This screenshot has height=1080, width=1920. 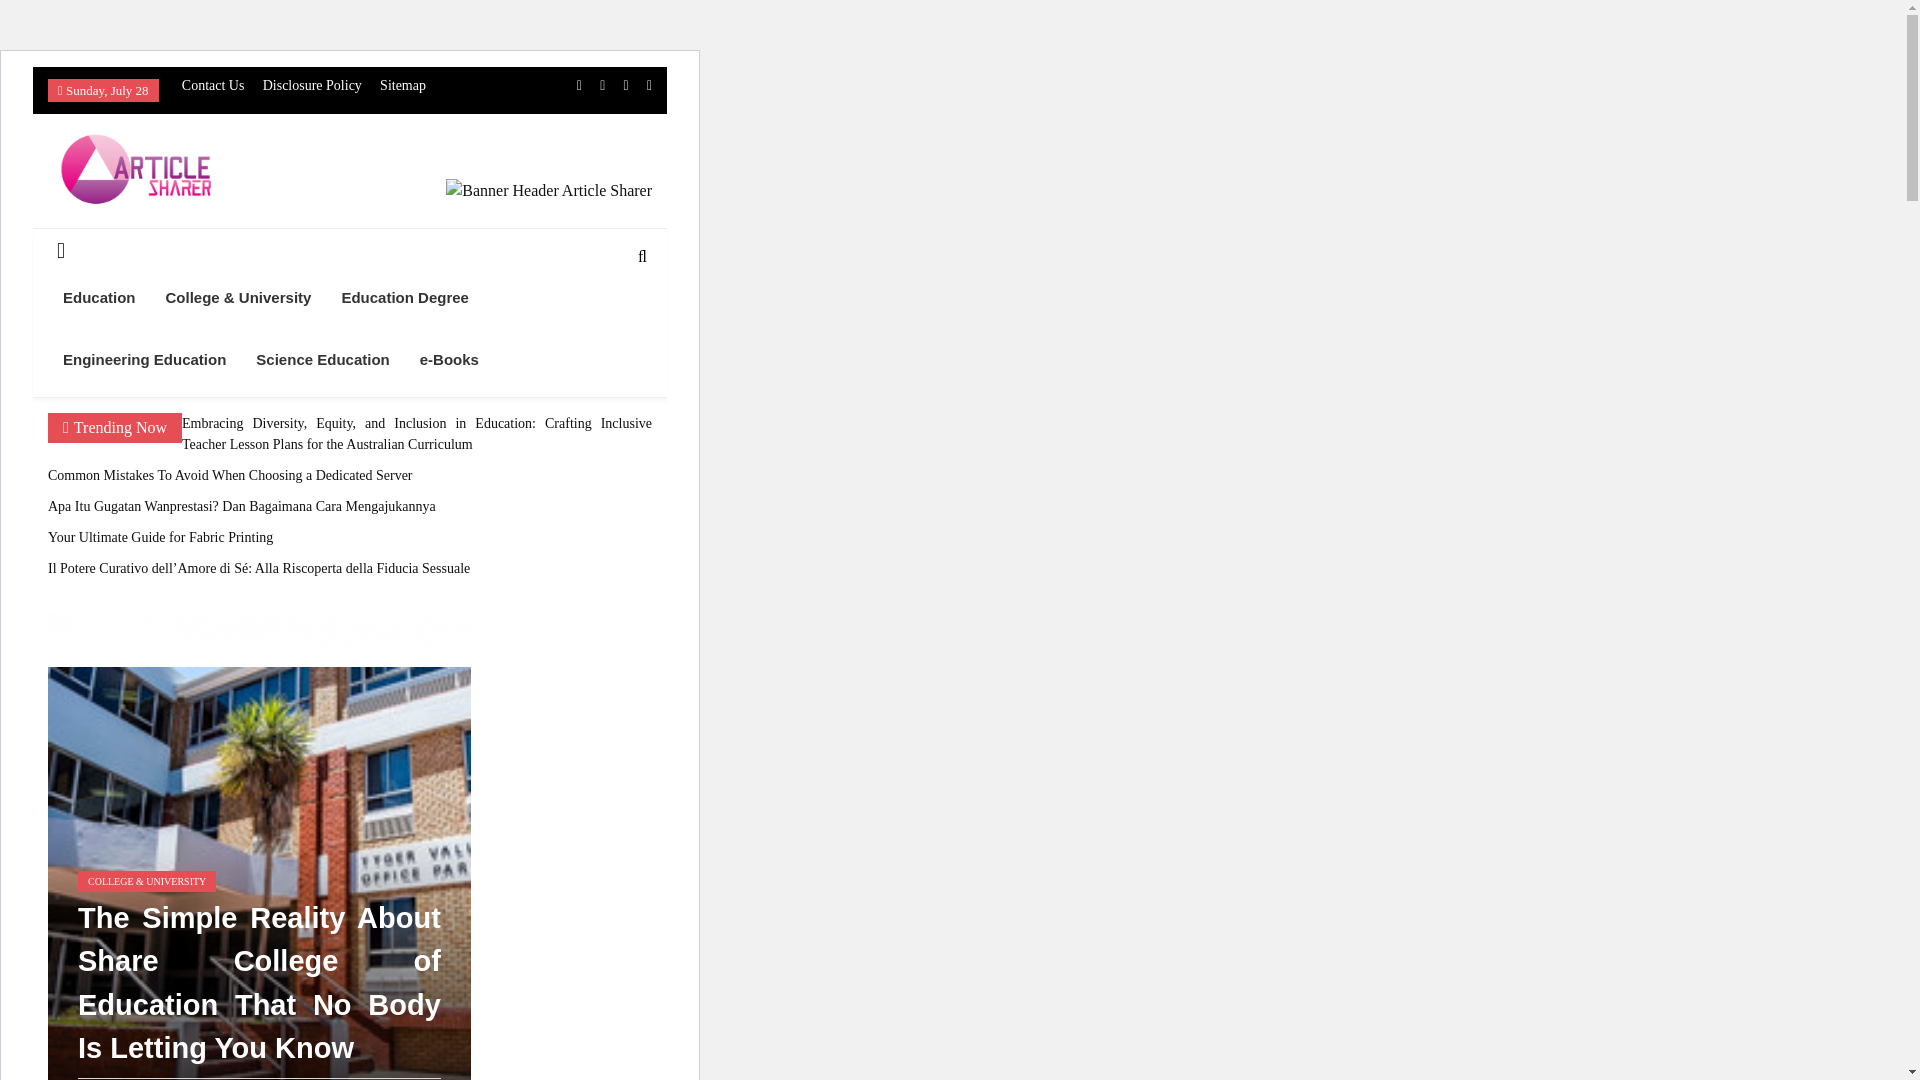 I want to click on Science Education, so click(x=322, y=360).